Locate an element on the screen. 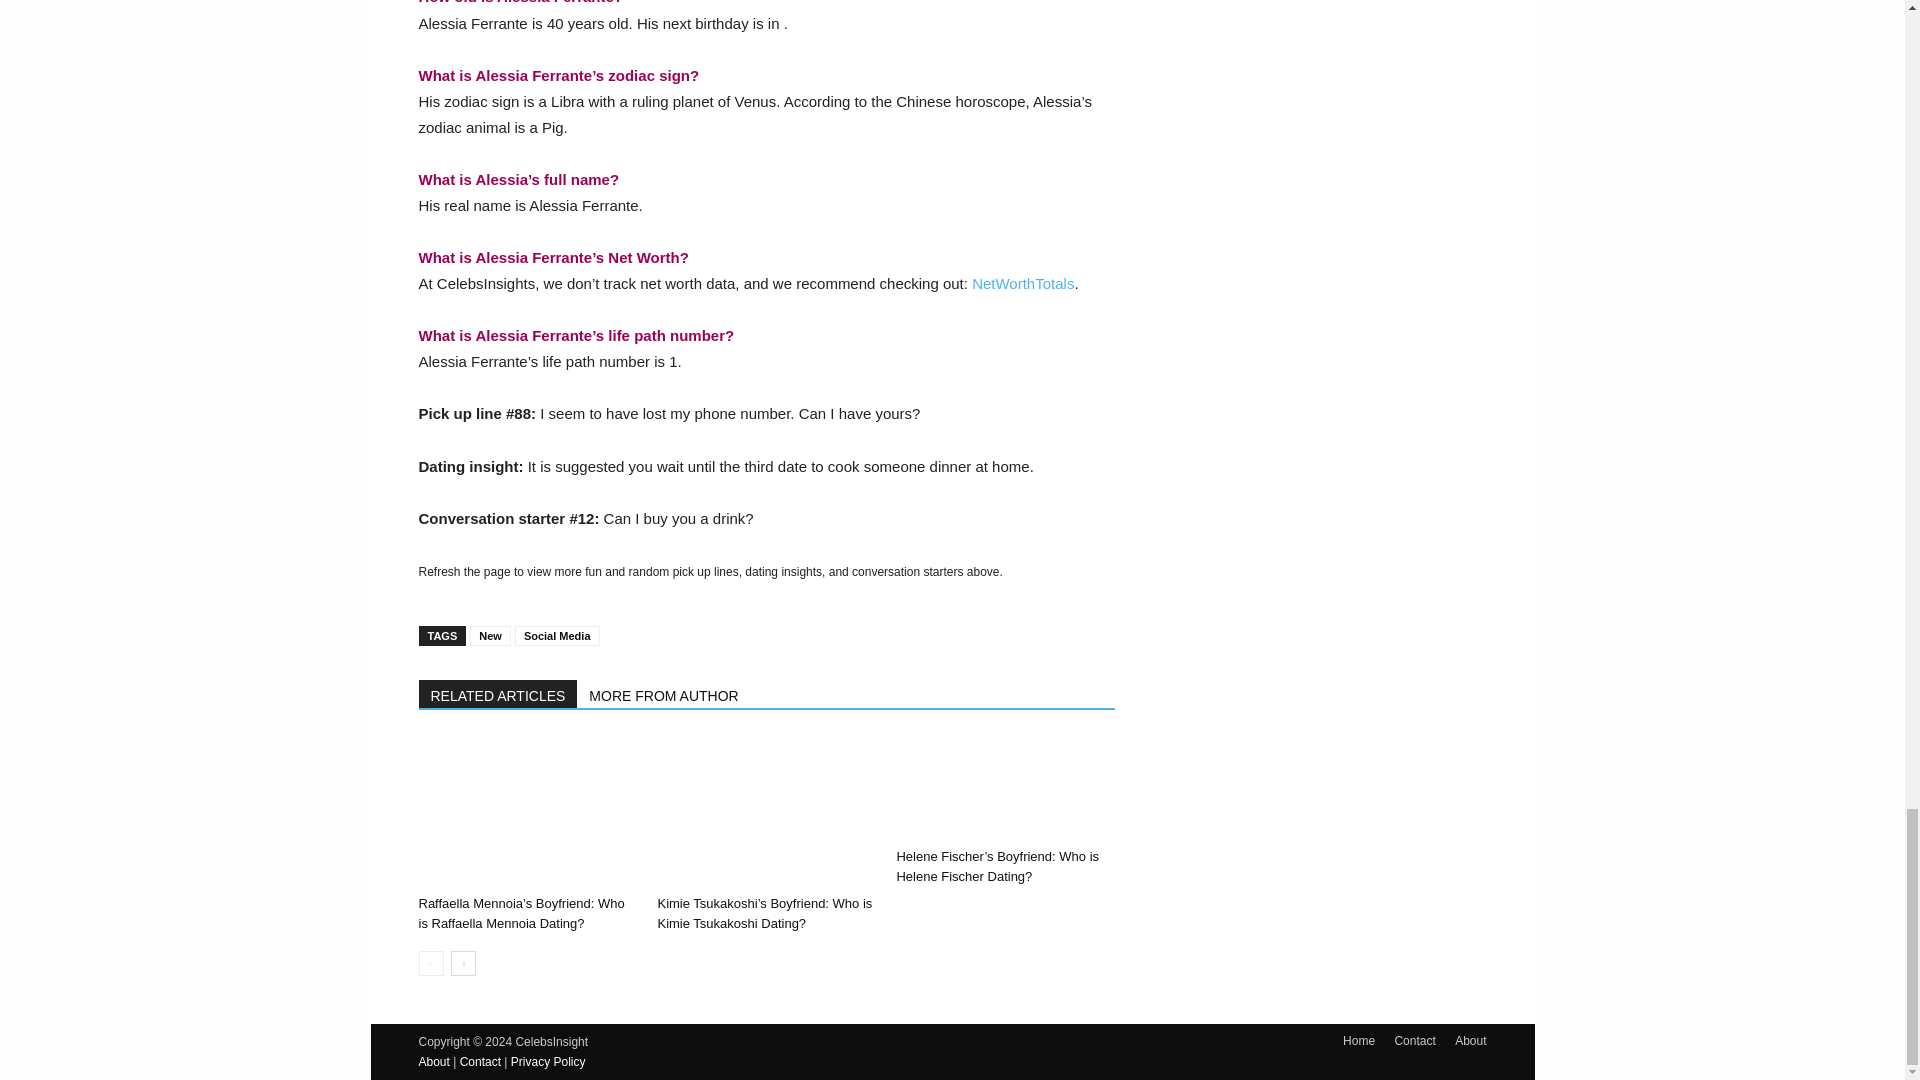 The height and width of the screenshot is (1080, 1920). NetWorthTotals is located at coordinates (1022, 283).